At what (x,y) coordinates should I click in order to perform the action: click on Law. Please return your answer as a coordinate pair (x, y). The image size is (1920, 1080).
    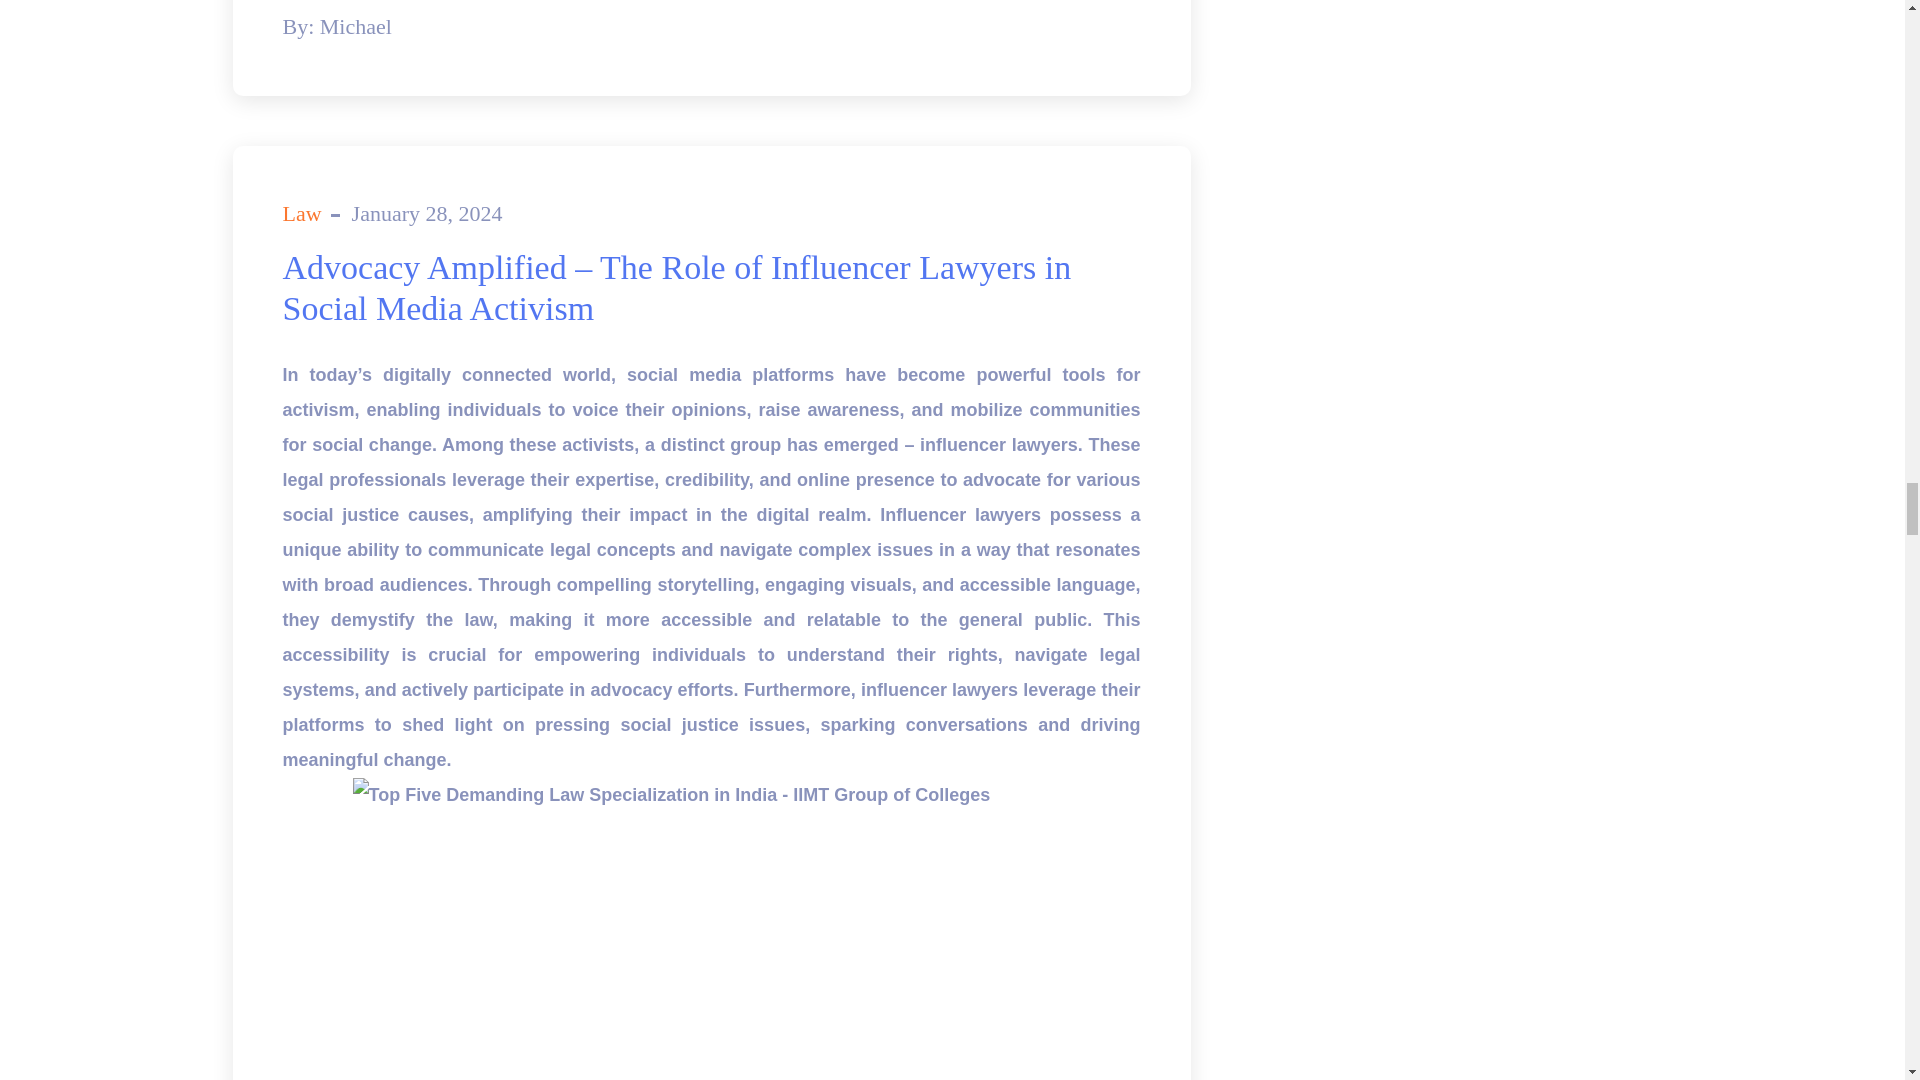
    Looking at the image, I should click on (301, 212).